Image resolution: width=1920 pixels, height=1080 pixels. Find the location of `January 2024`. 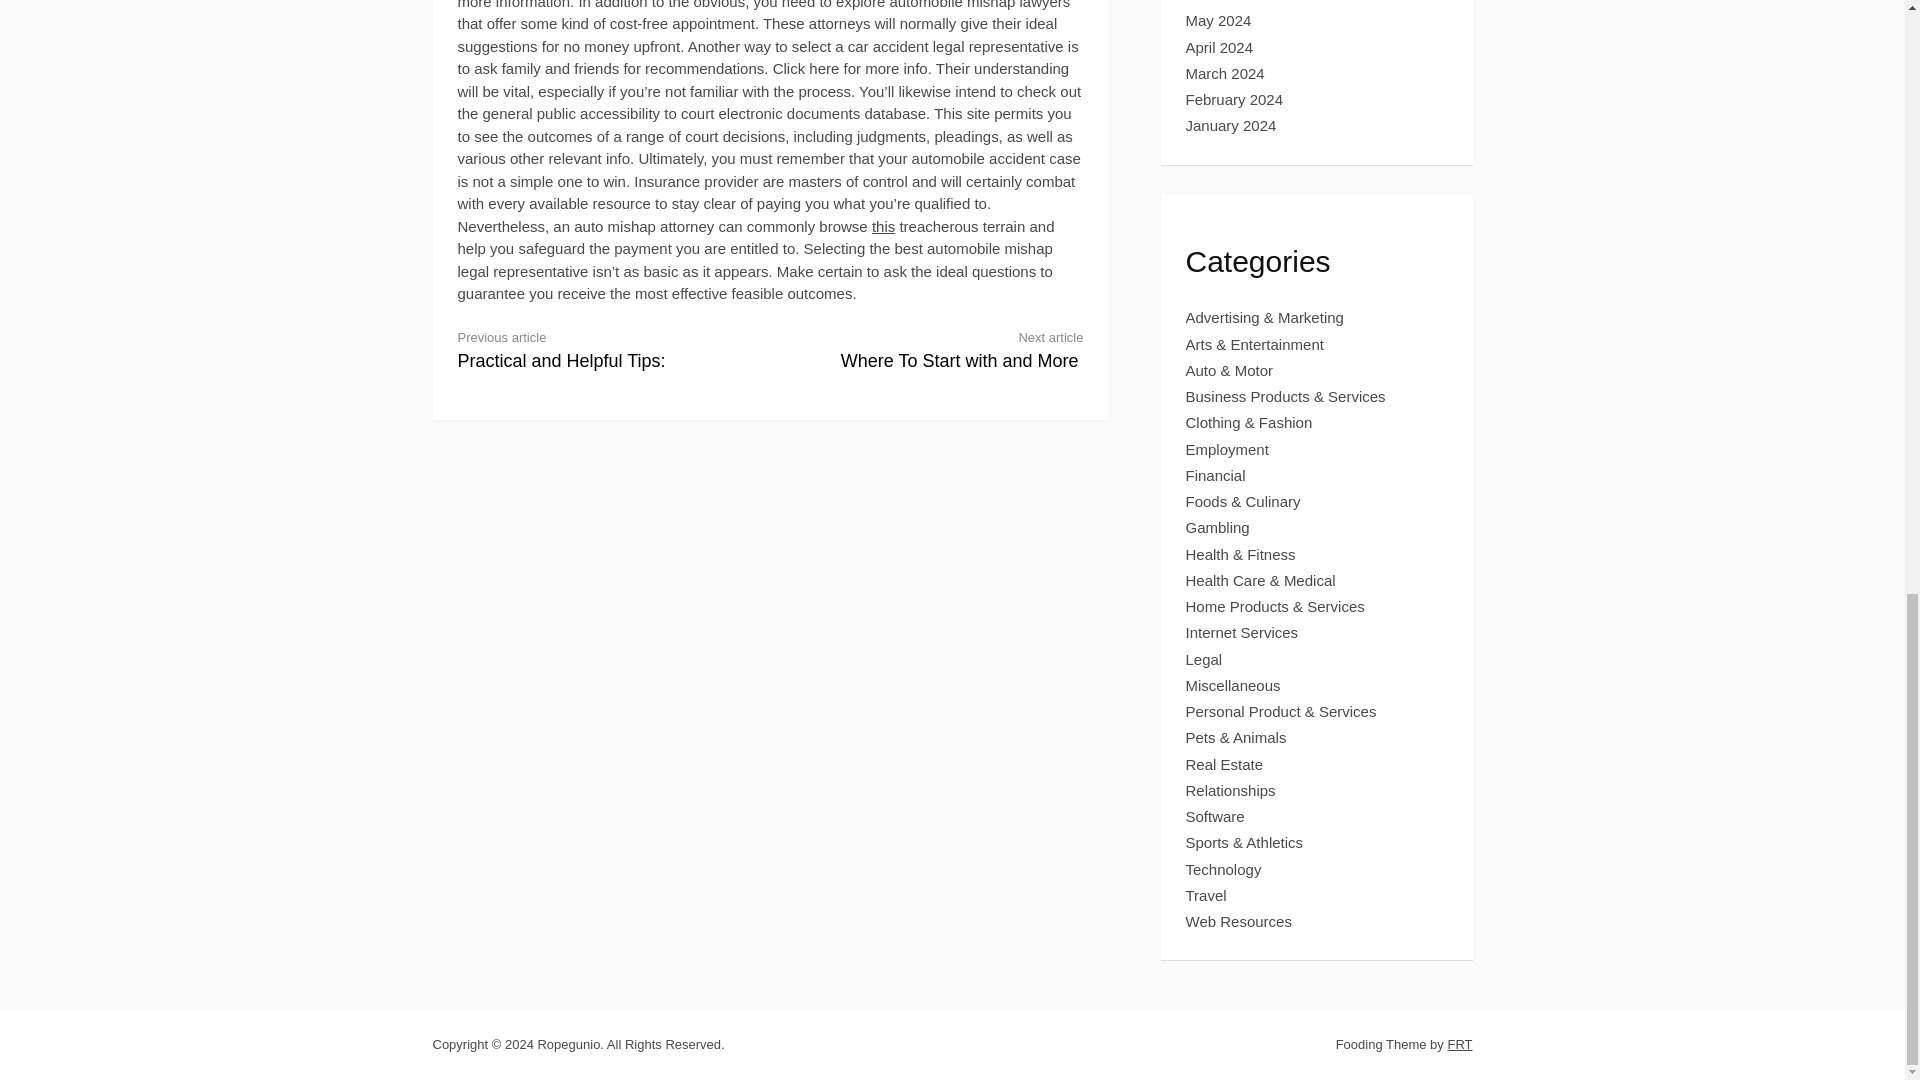

January 2024 is located at coordinates (1231, 124).